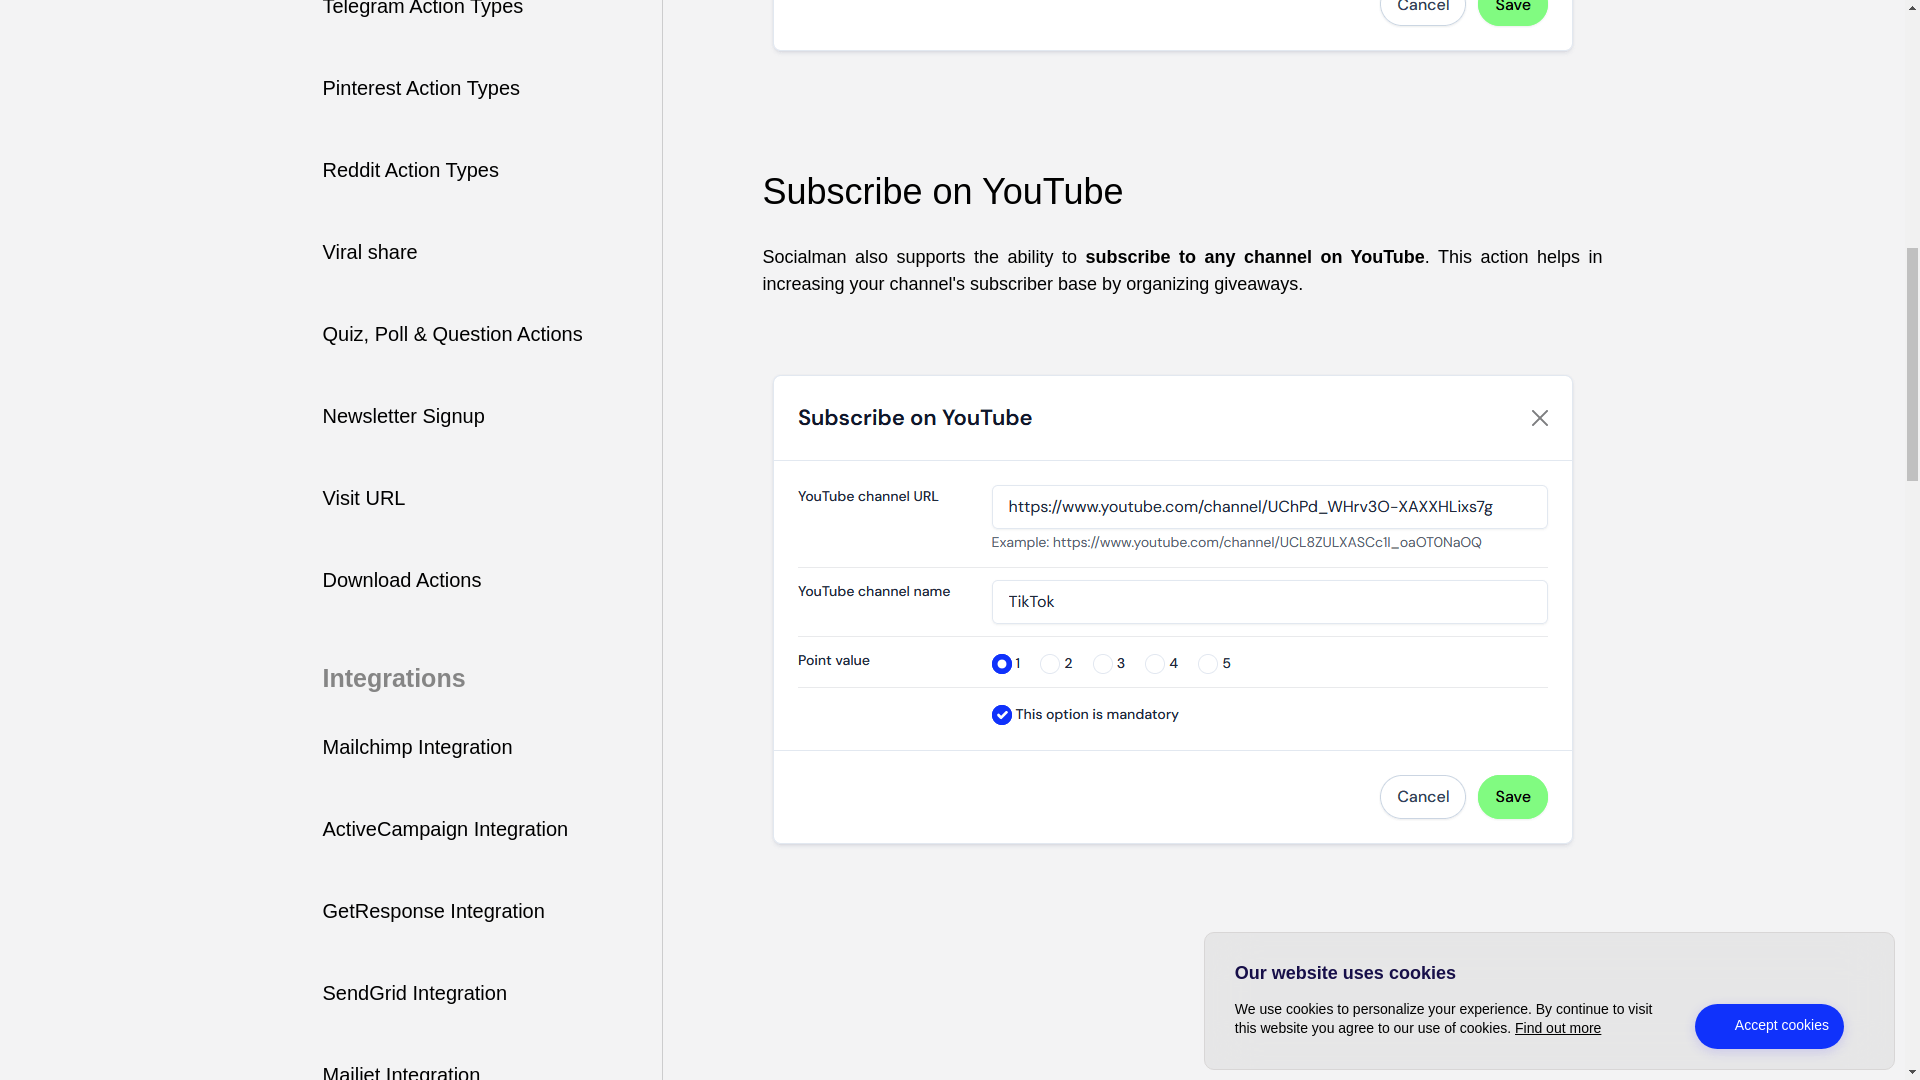 The width and height of the screenshot is (1920, 1080). I want to click on Mailjet Integration, so click(401, 1072).